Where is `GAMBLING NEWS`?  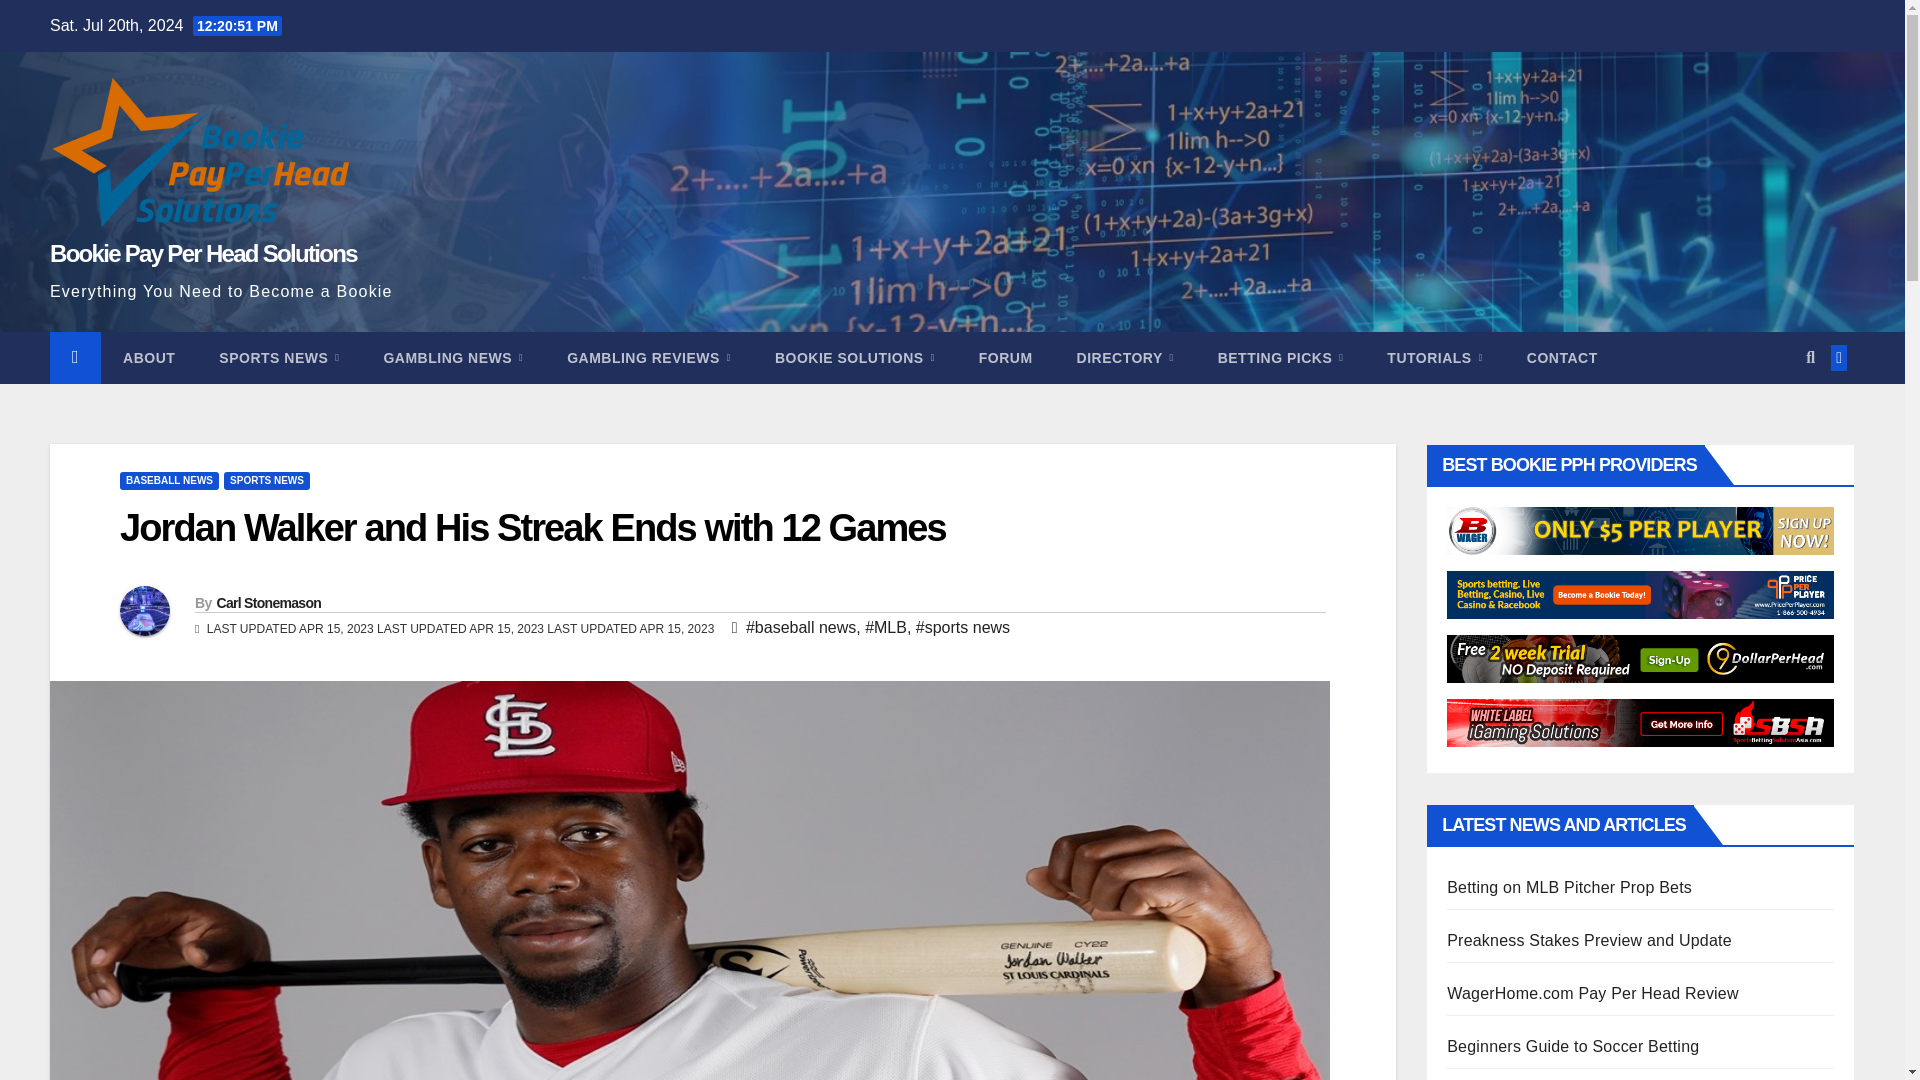 GAMBLING NEWS is located at coordinates (452, 358).